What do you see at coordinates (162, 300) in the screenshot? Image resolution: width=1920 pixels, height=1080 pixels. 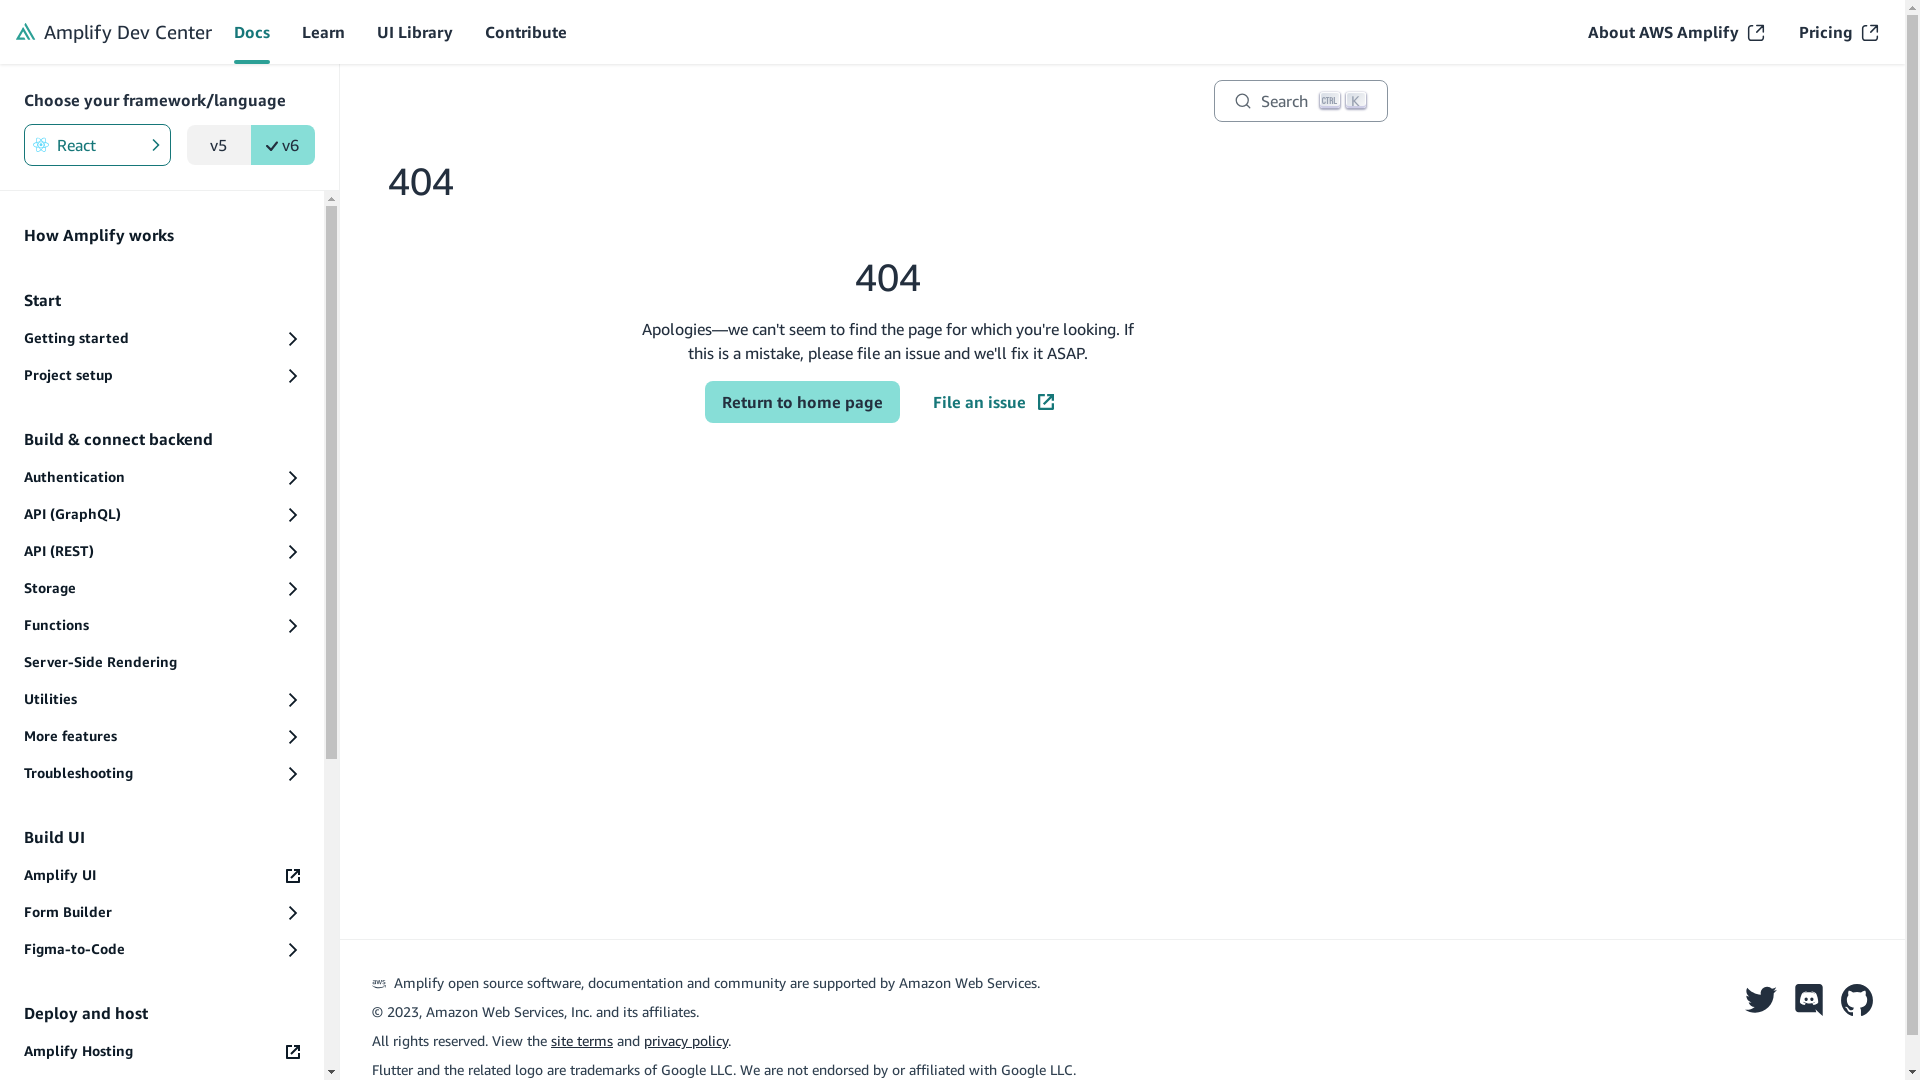 I see `Start` at bounding box center [162, 300].